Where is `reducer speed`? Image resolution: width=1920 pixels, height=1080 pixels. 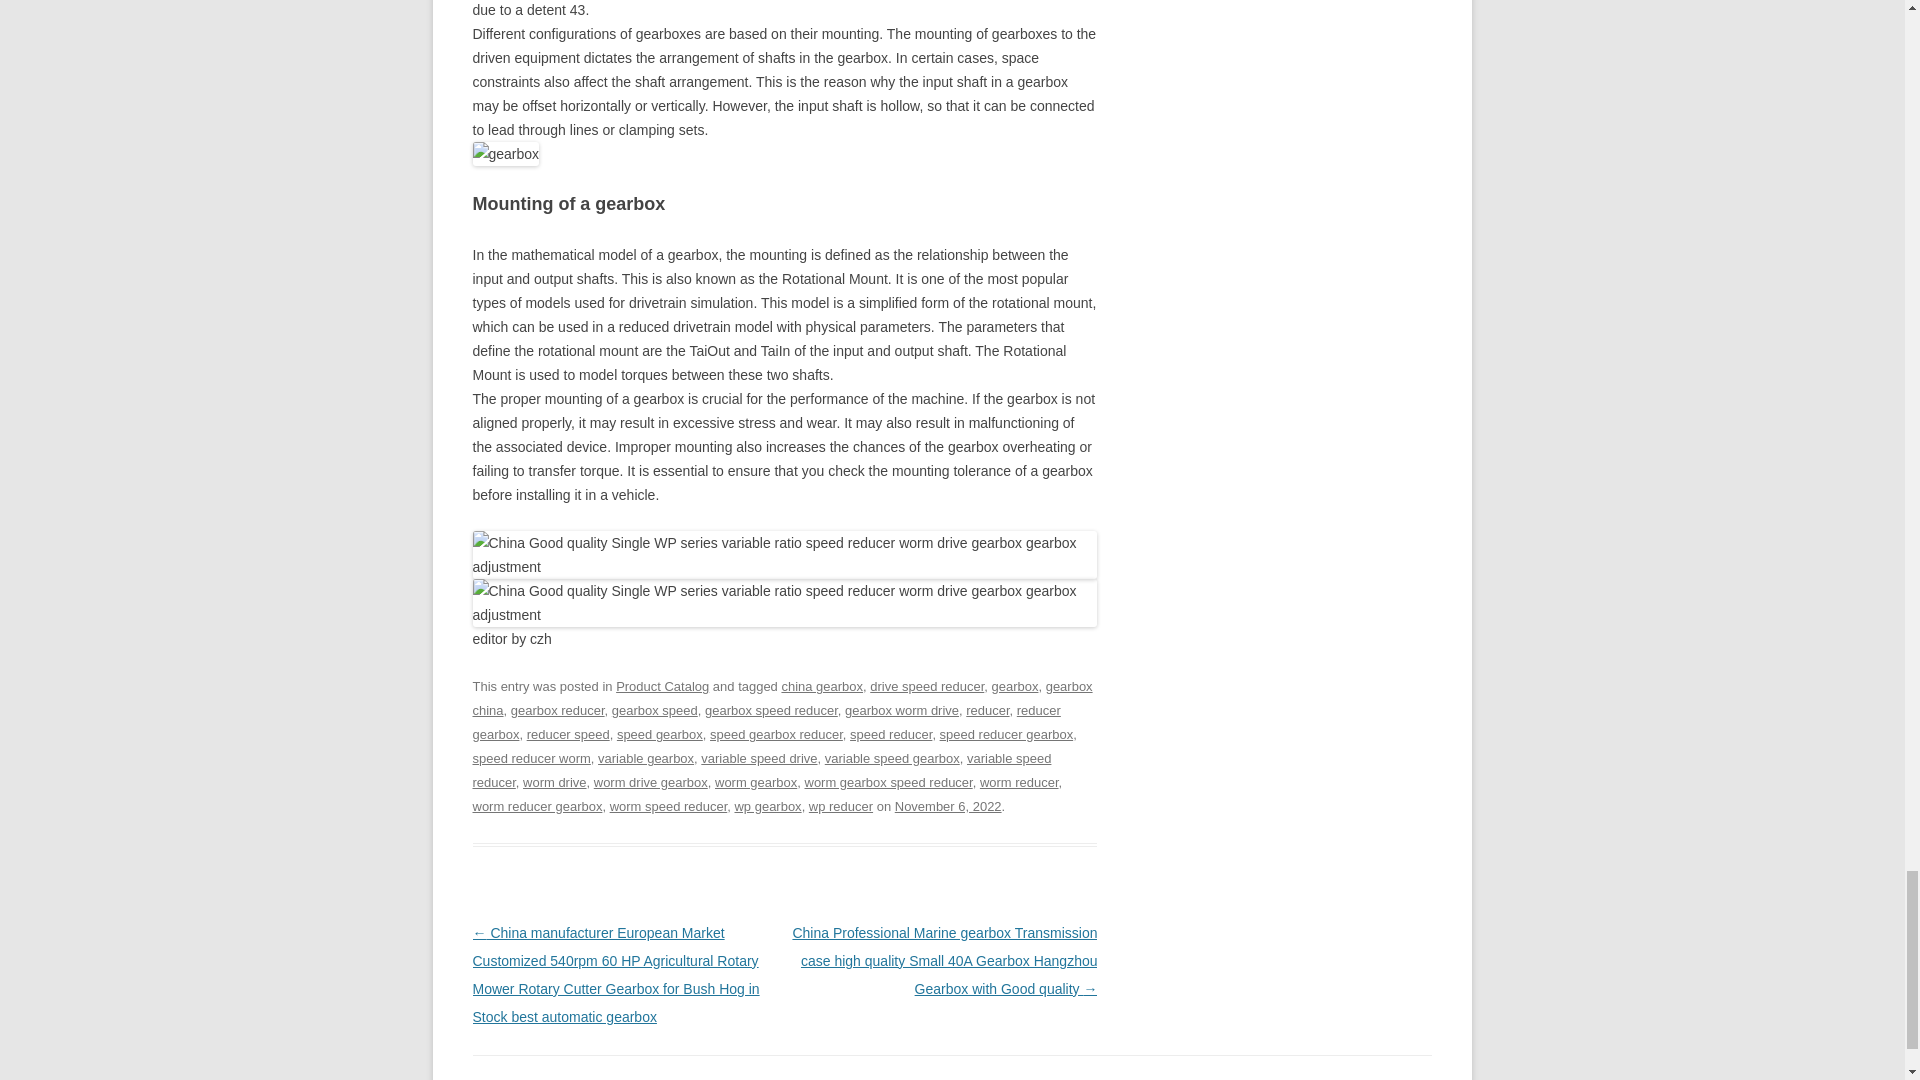 reducer speed is located at coordinates (568, 734).